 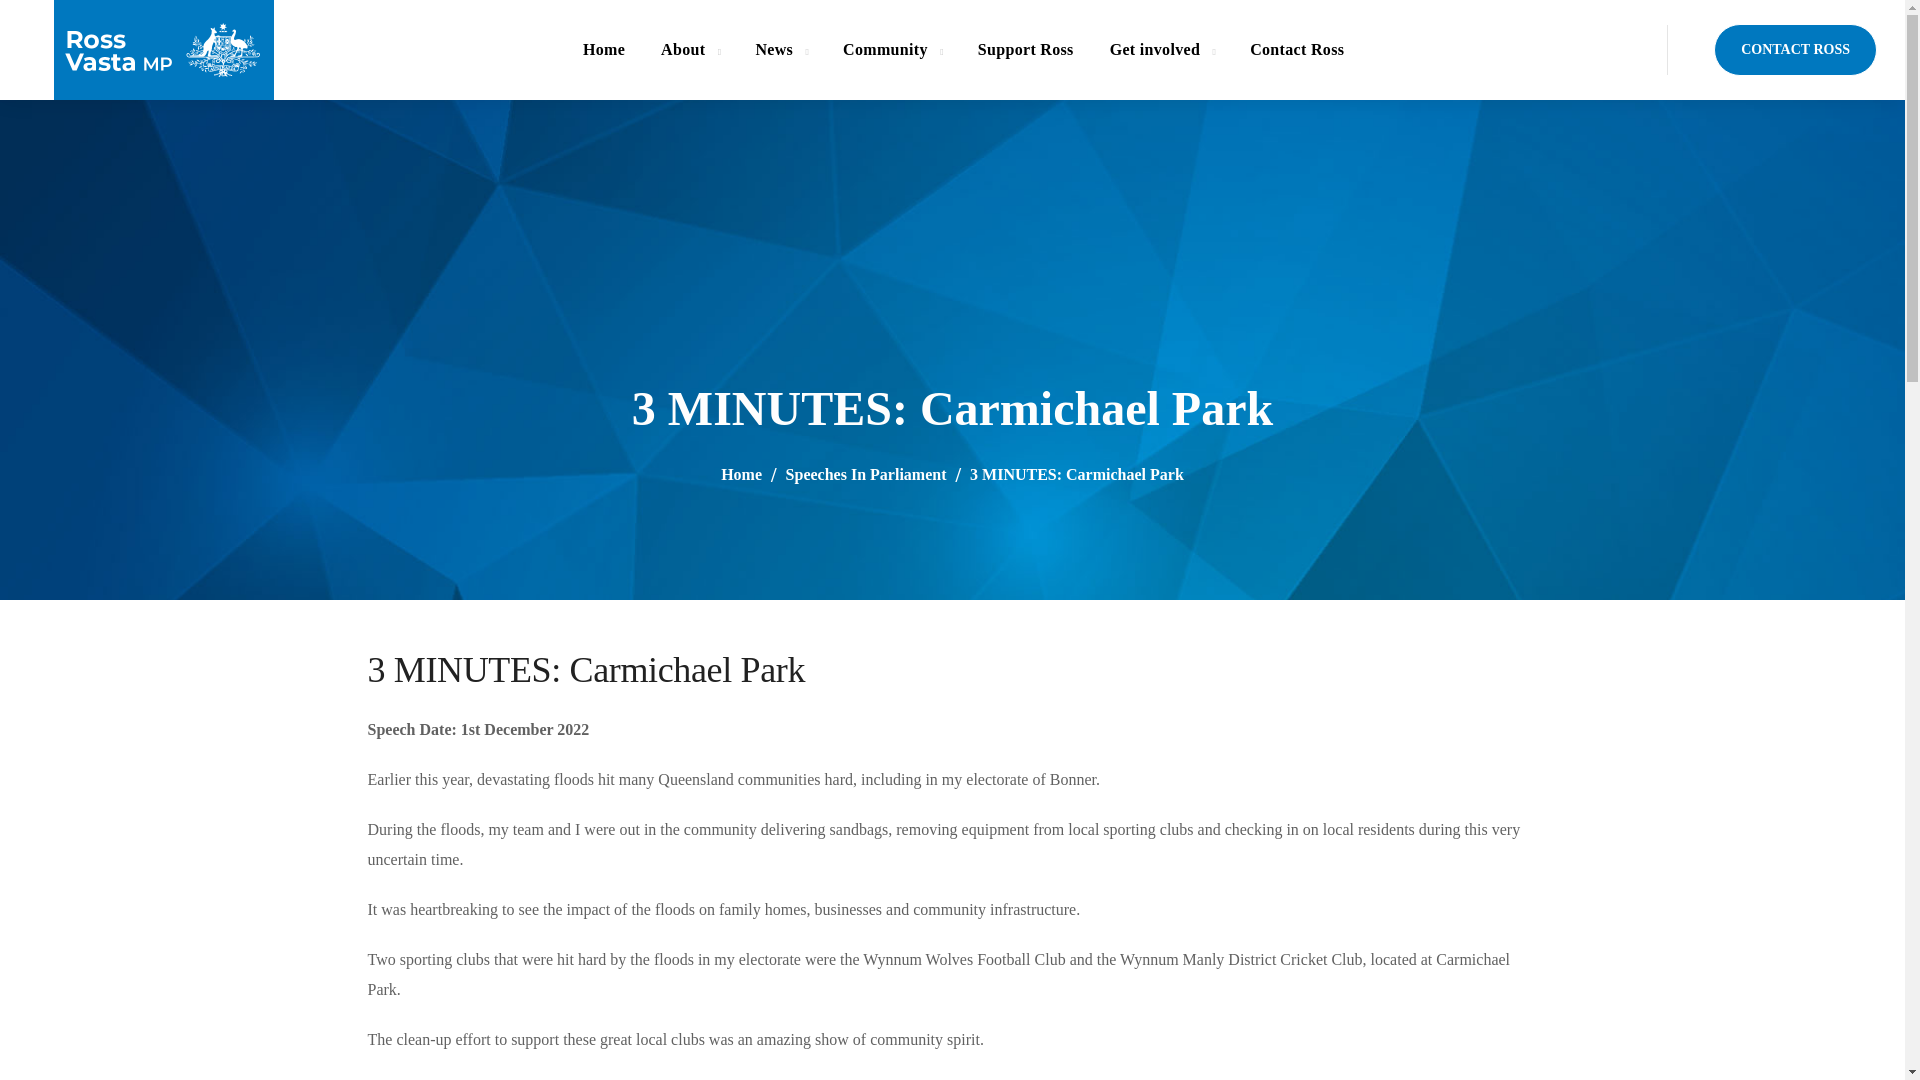 What do you see at coordinates (1796, 49) in the screenshot?
I see `CONTACT ROSS` at bounding box center [1796, 49].